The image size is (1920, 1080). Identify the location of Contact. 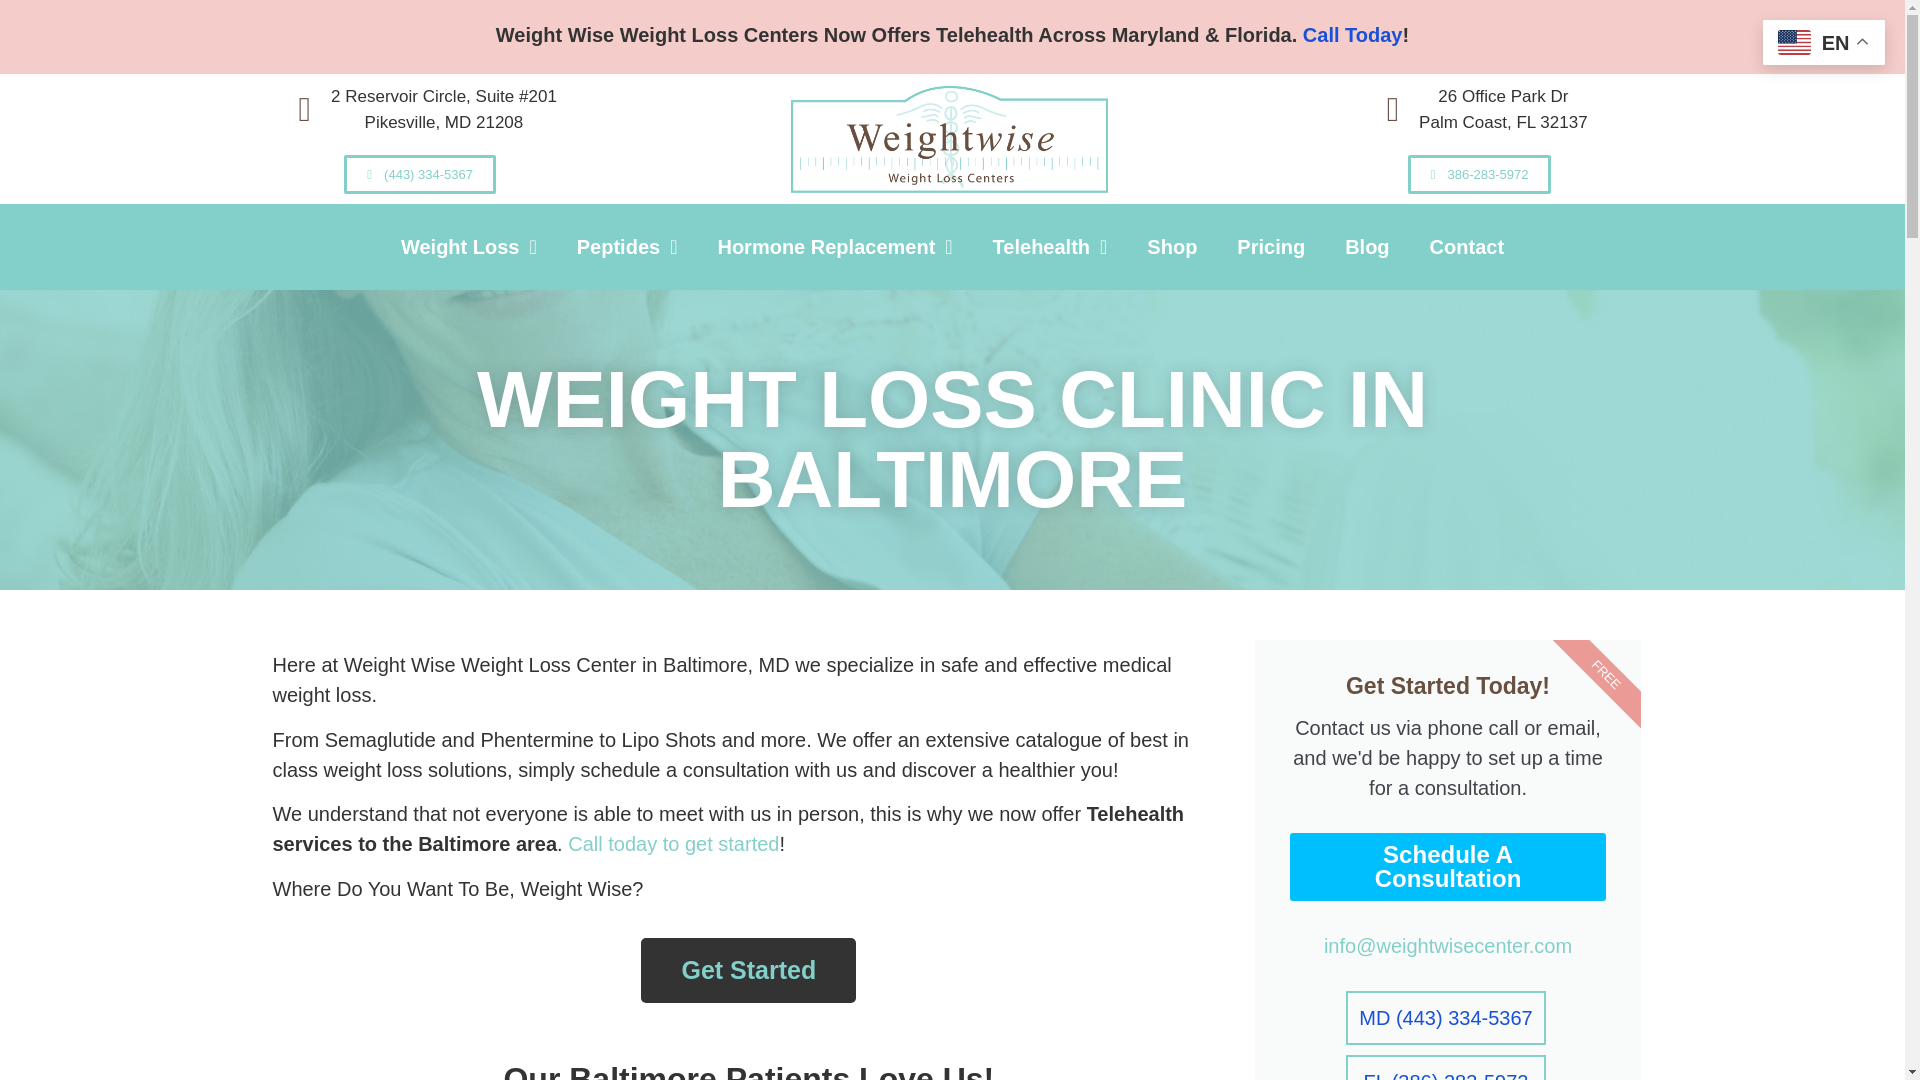
(1466, 246).